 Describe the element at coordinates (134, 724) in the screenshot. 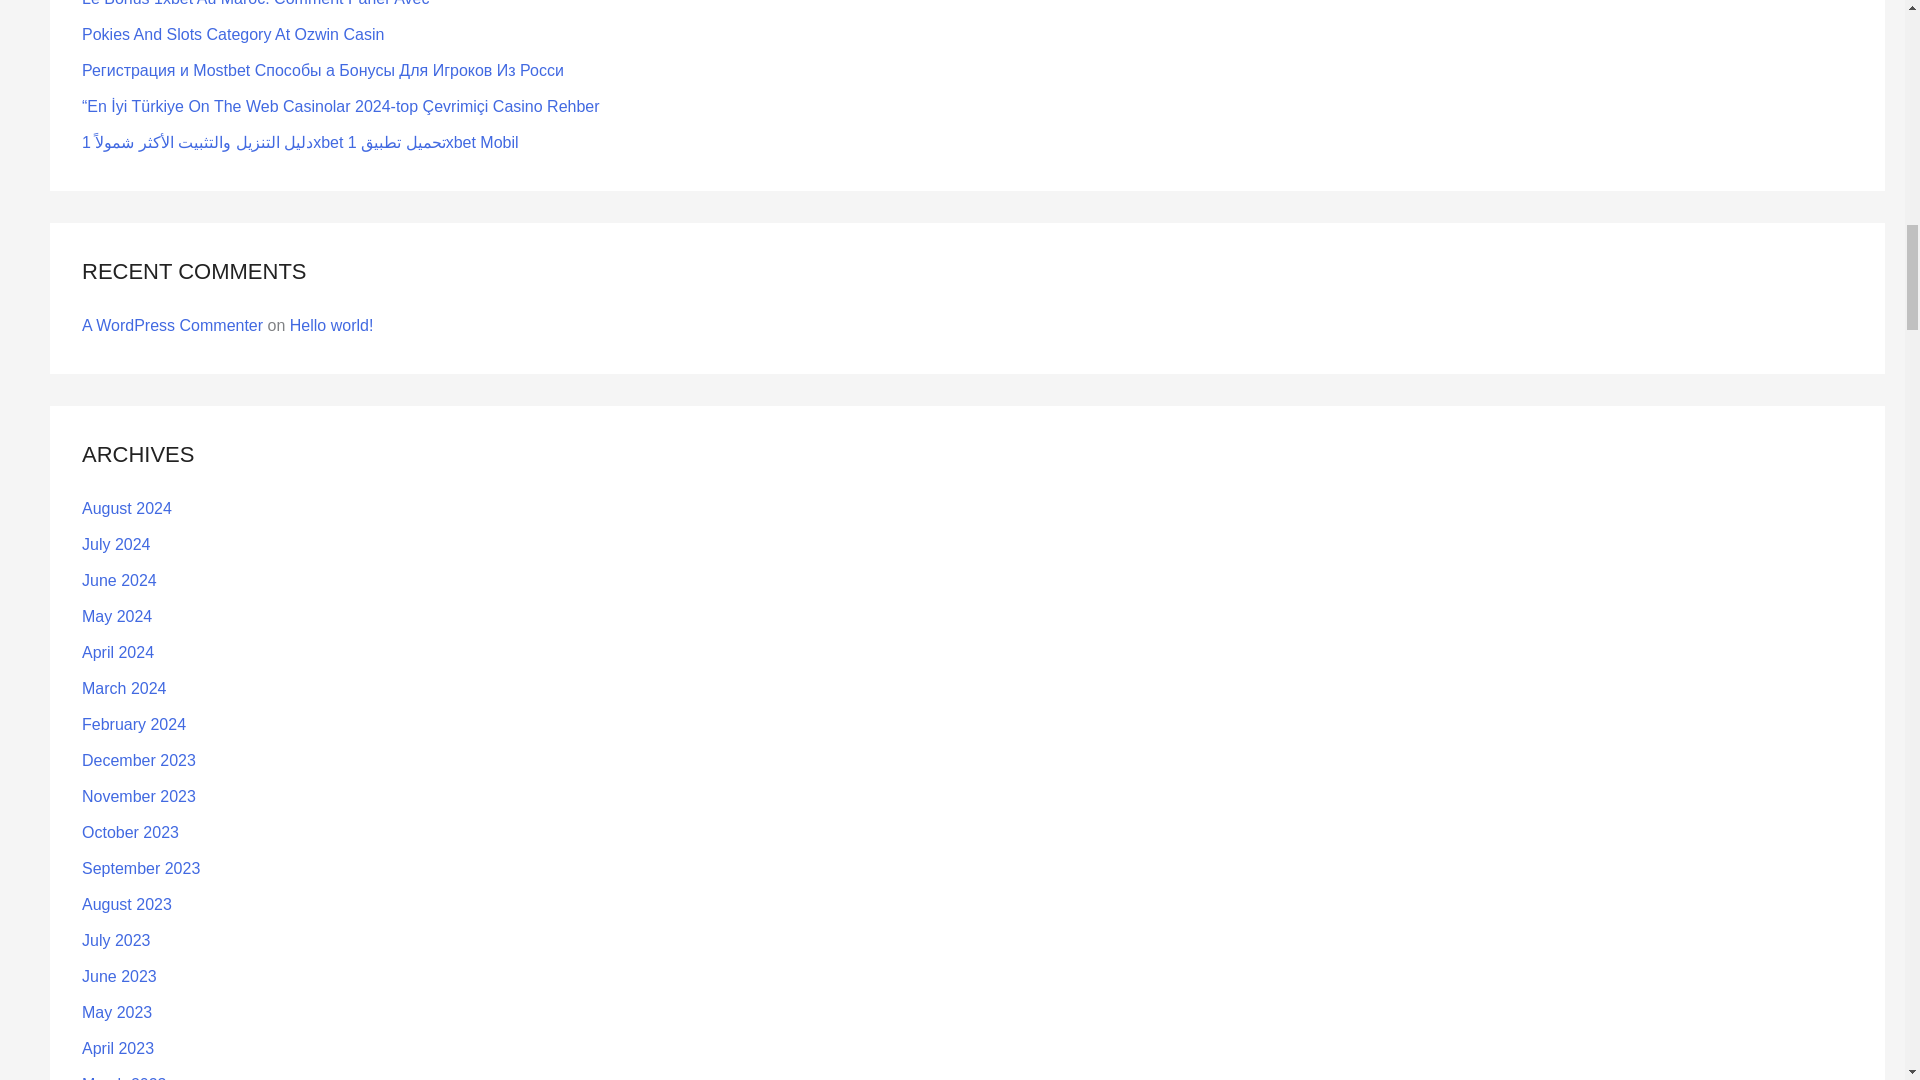

I see `February 2024` at that location.